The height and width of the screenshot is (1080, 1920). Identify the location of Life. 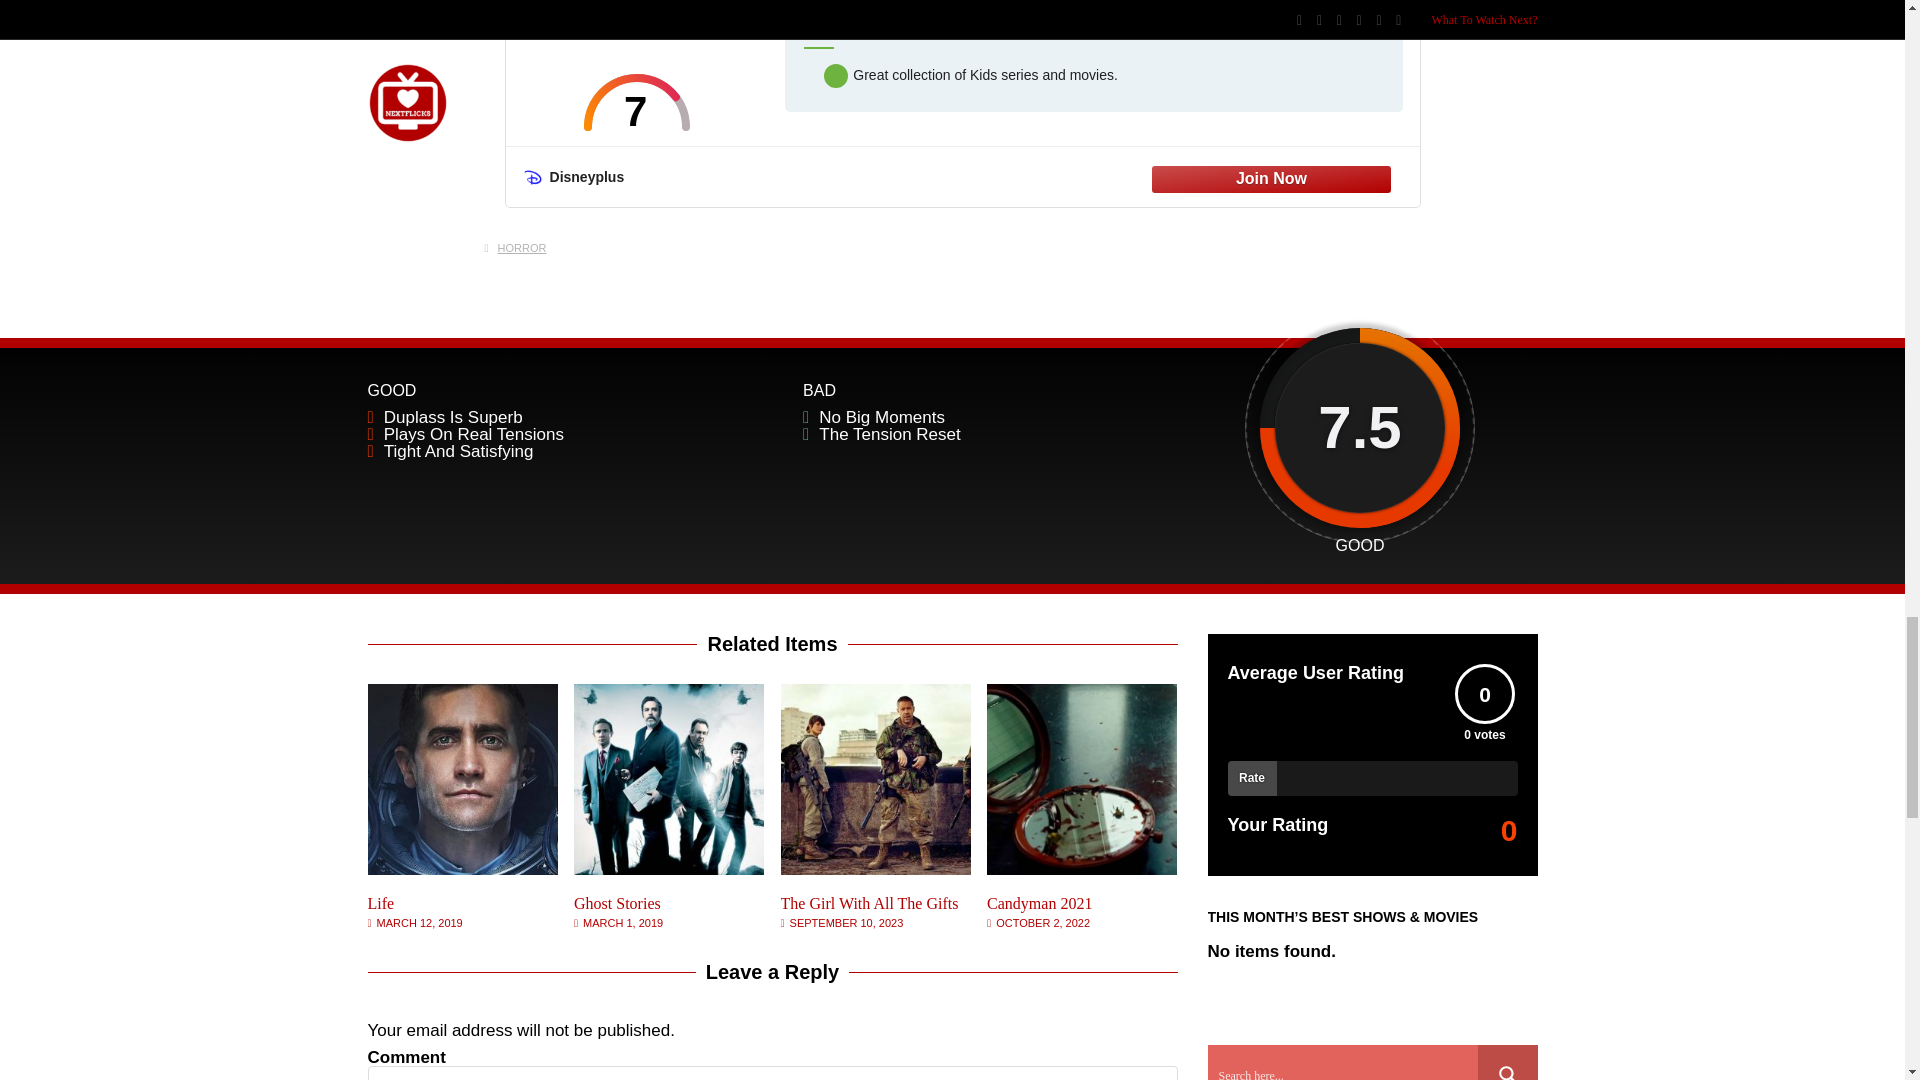
(382, 903).